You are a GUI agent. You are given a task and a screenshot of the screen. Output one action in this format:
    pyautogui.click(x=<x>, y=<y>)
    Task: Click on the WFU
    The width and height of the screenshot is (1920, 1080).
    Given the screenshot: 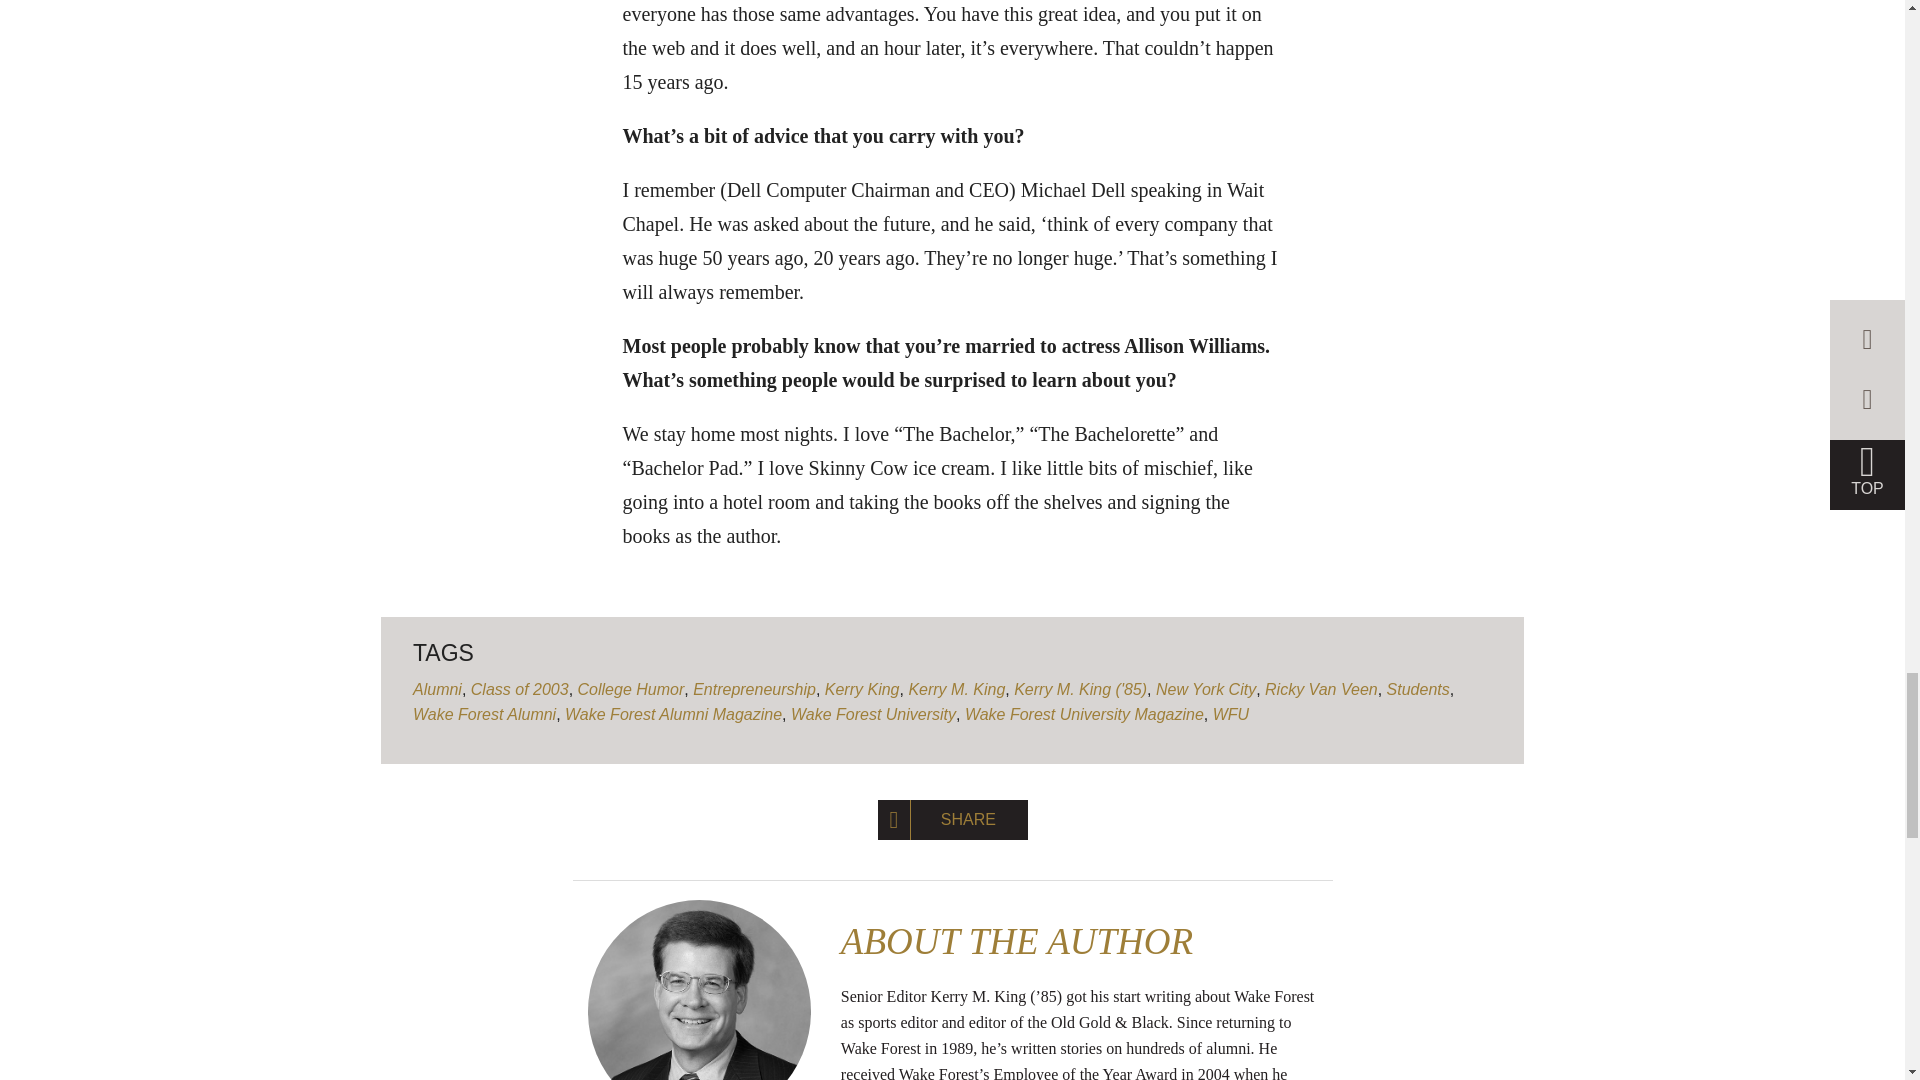 What is the action you would take?
    pyautogui.click(x=1231, y=714)
    